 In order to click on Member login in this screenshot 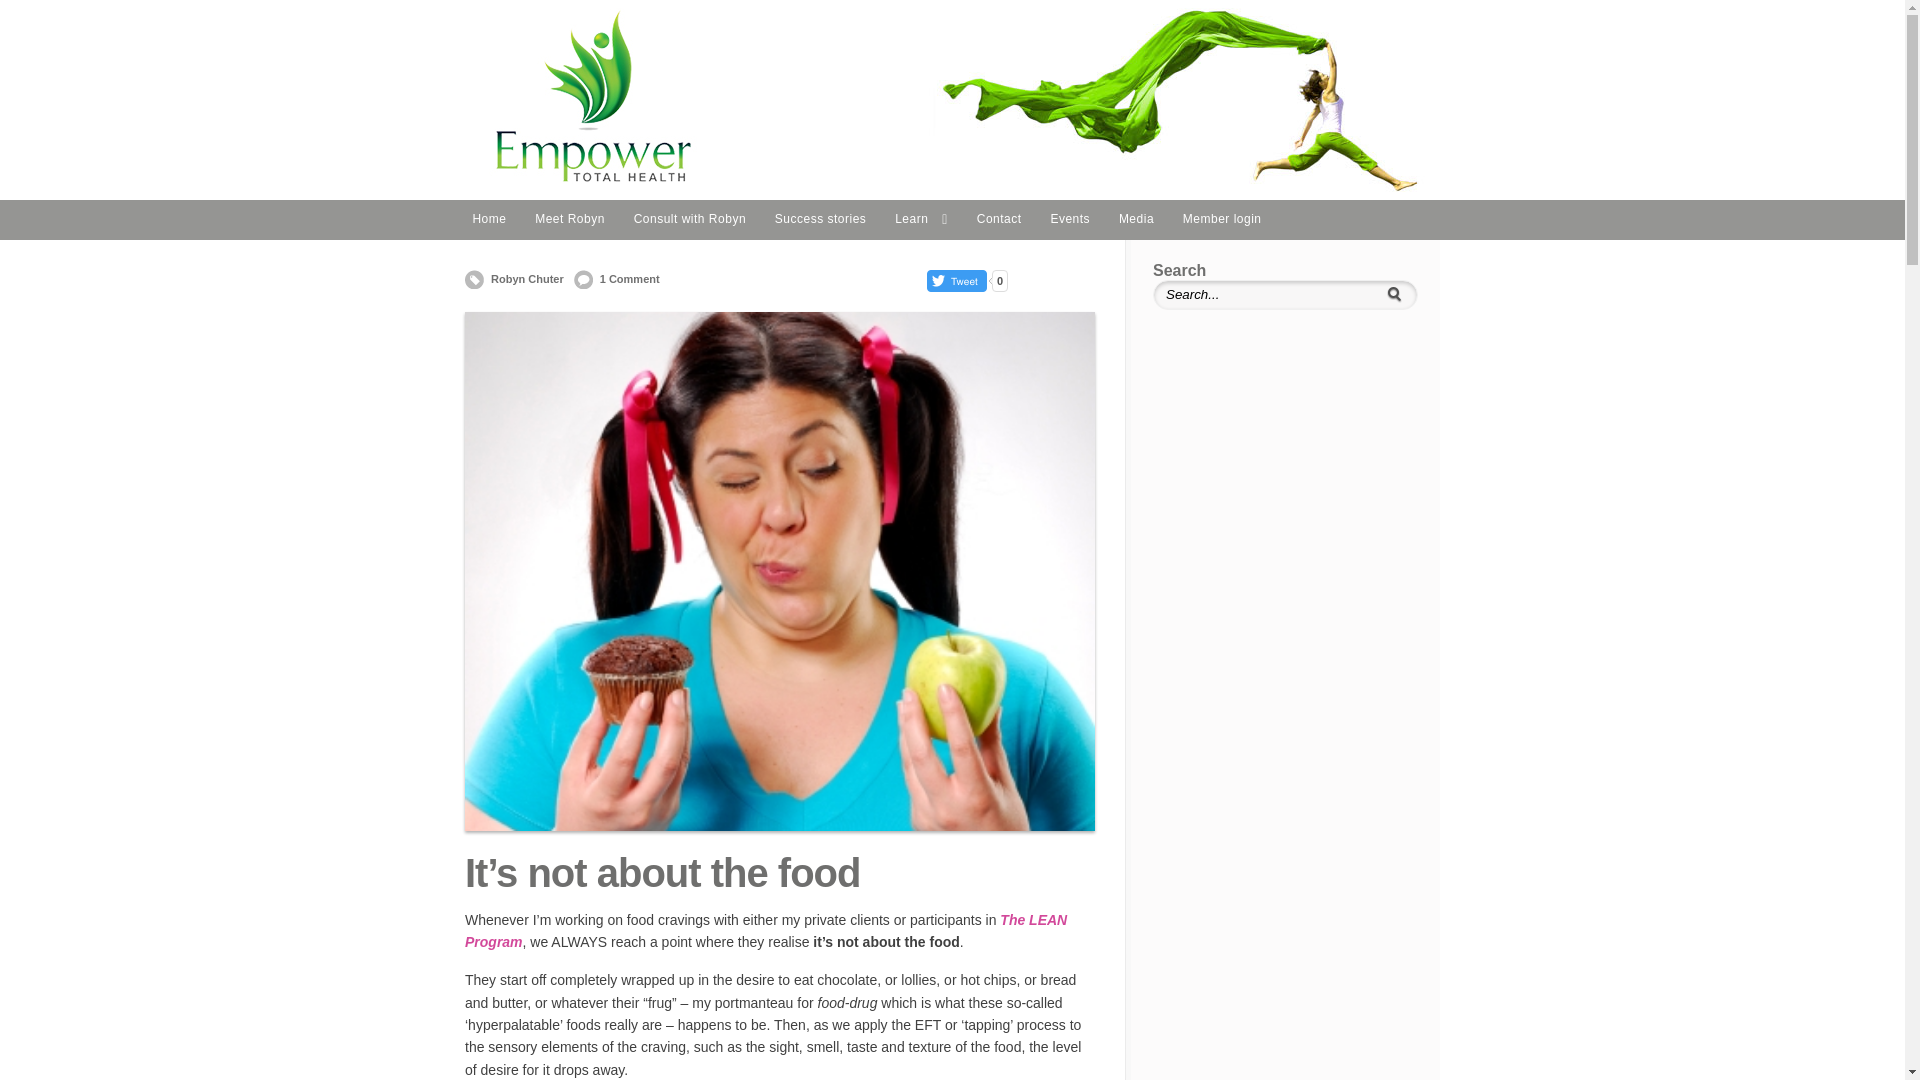, I will do `click(1222, 220)`.